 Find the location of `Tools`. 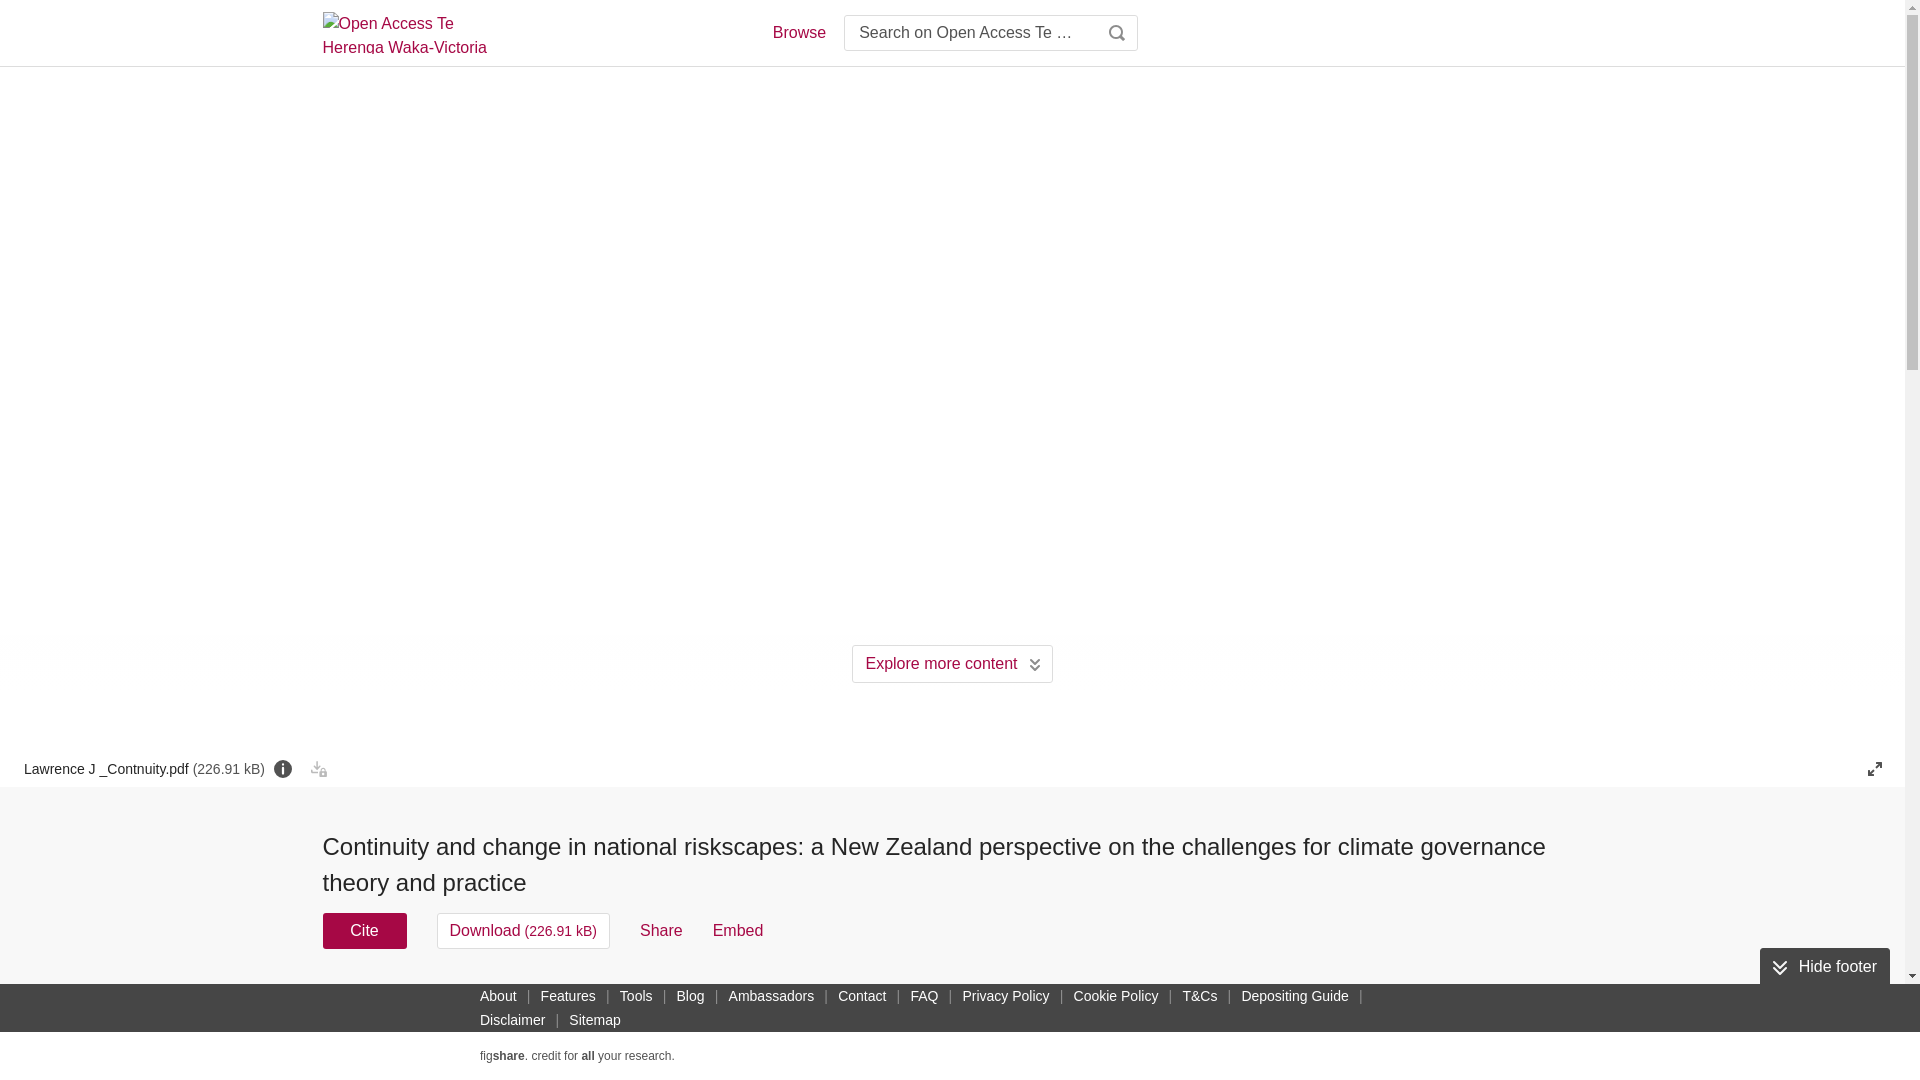

Tools is located at coordinates (636, 995).